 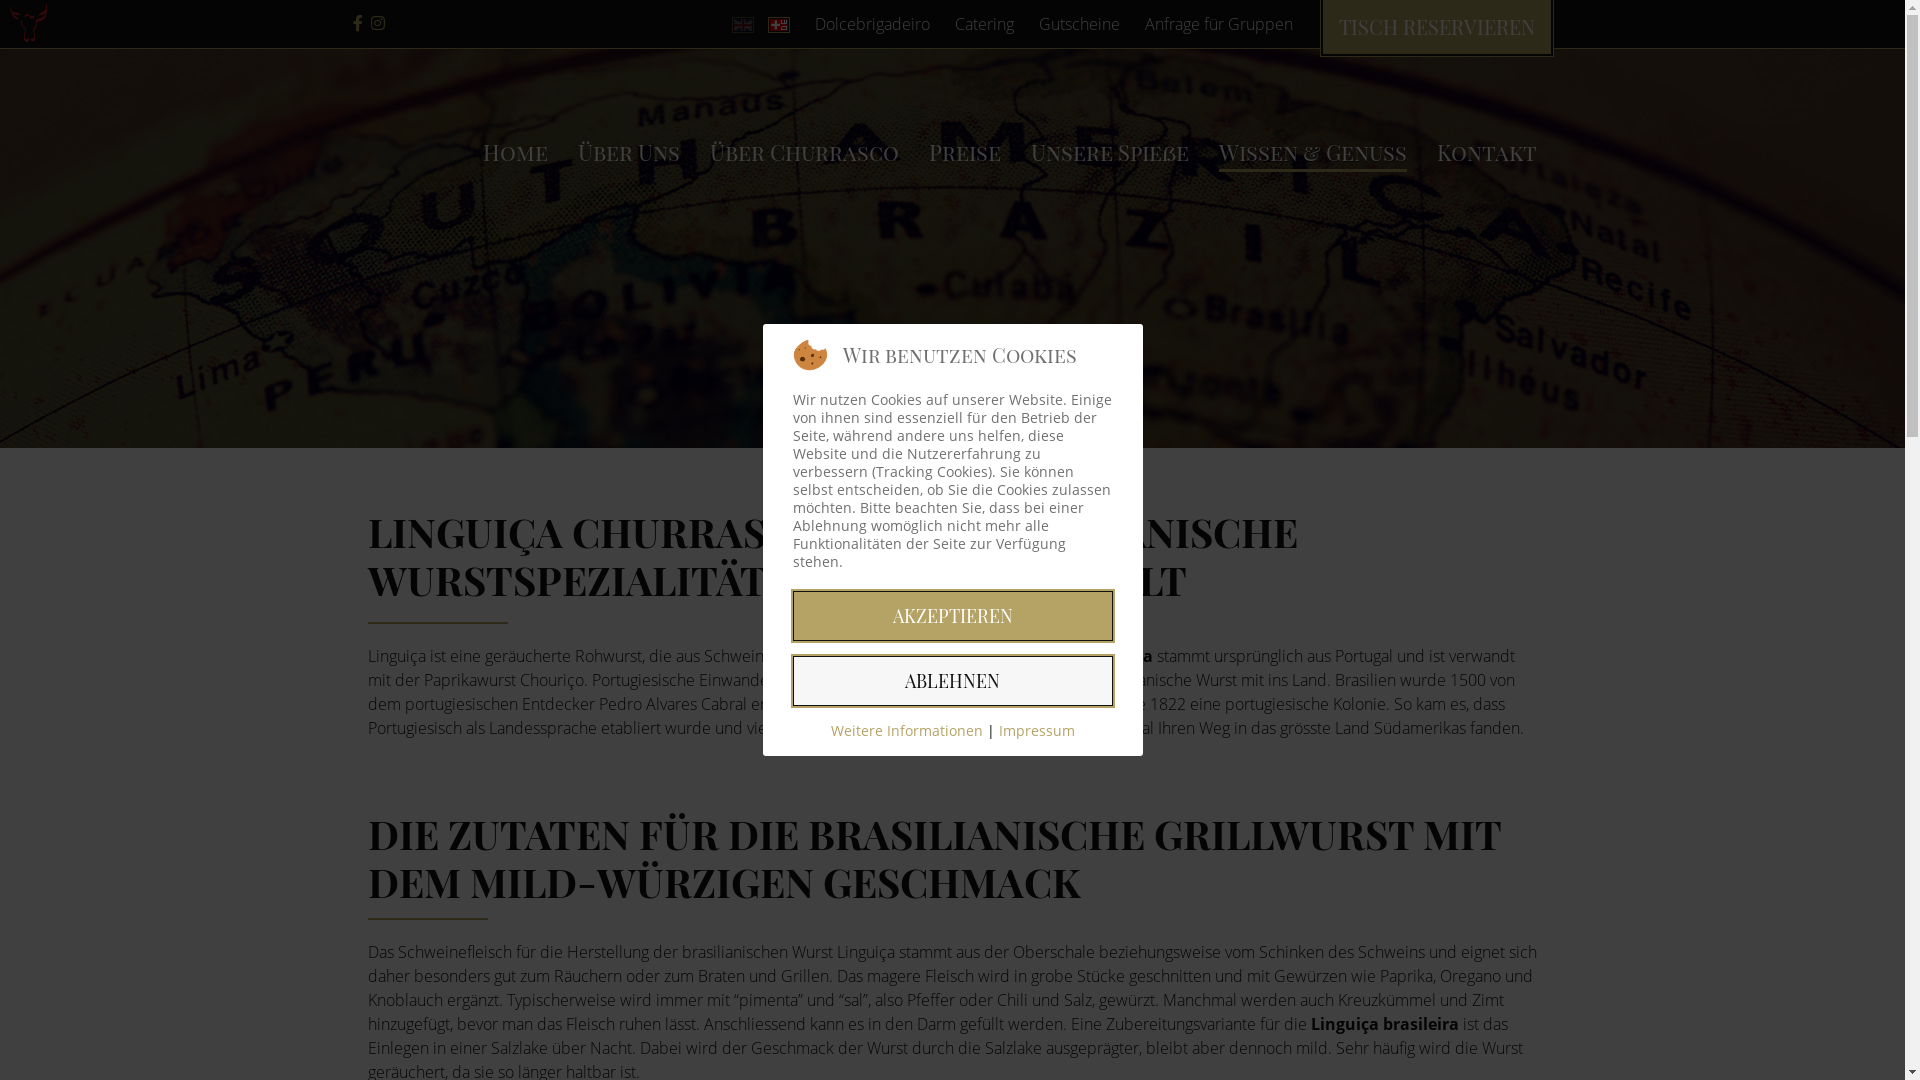 I want to click on TISCH RESERVIEREN, so click(x=1436, y=27).